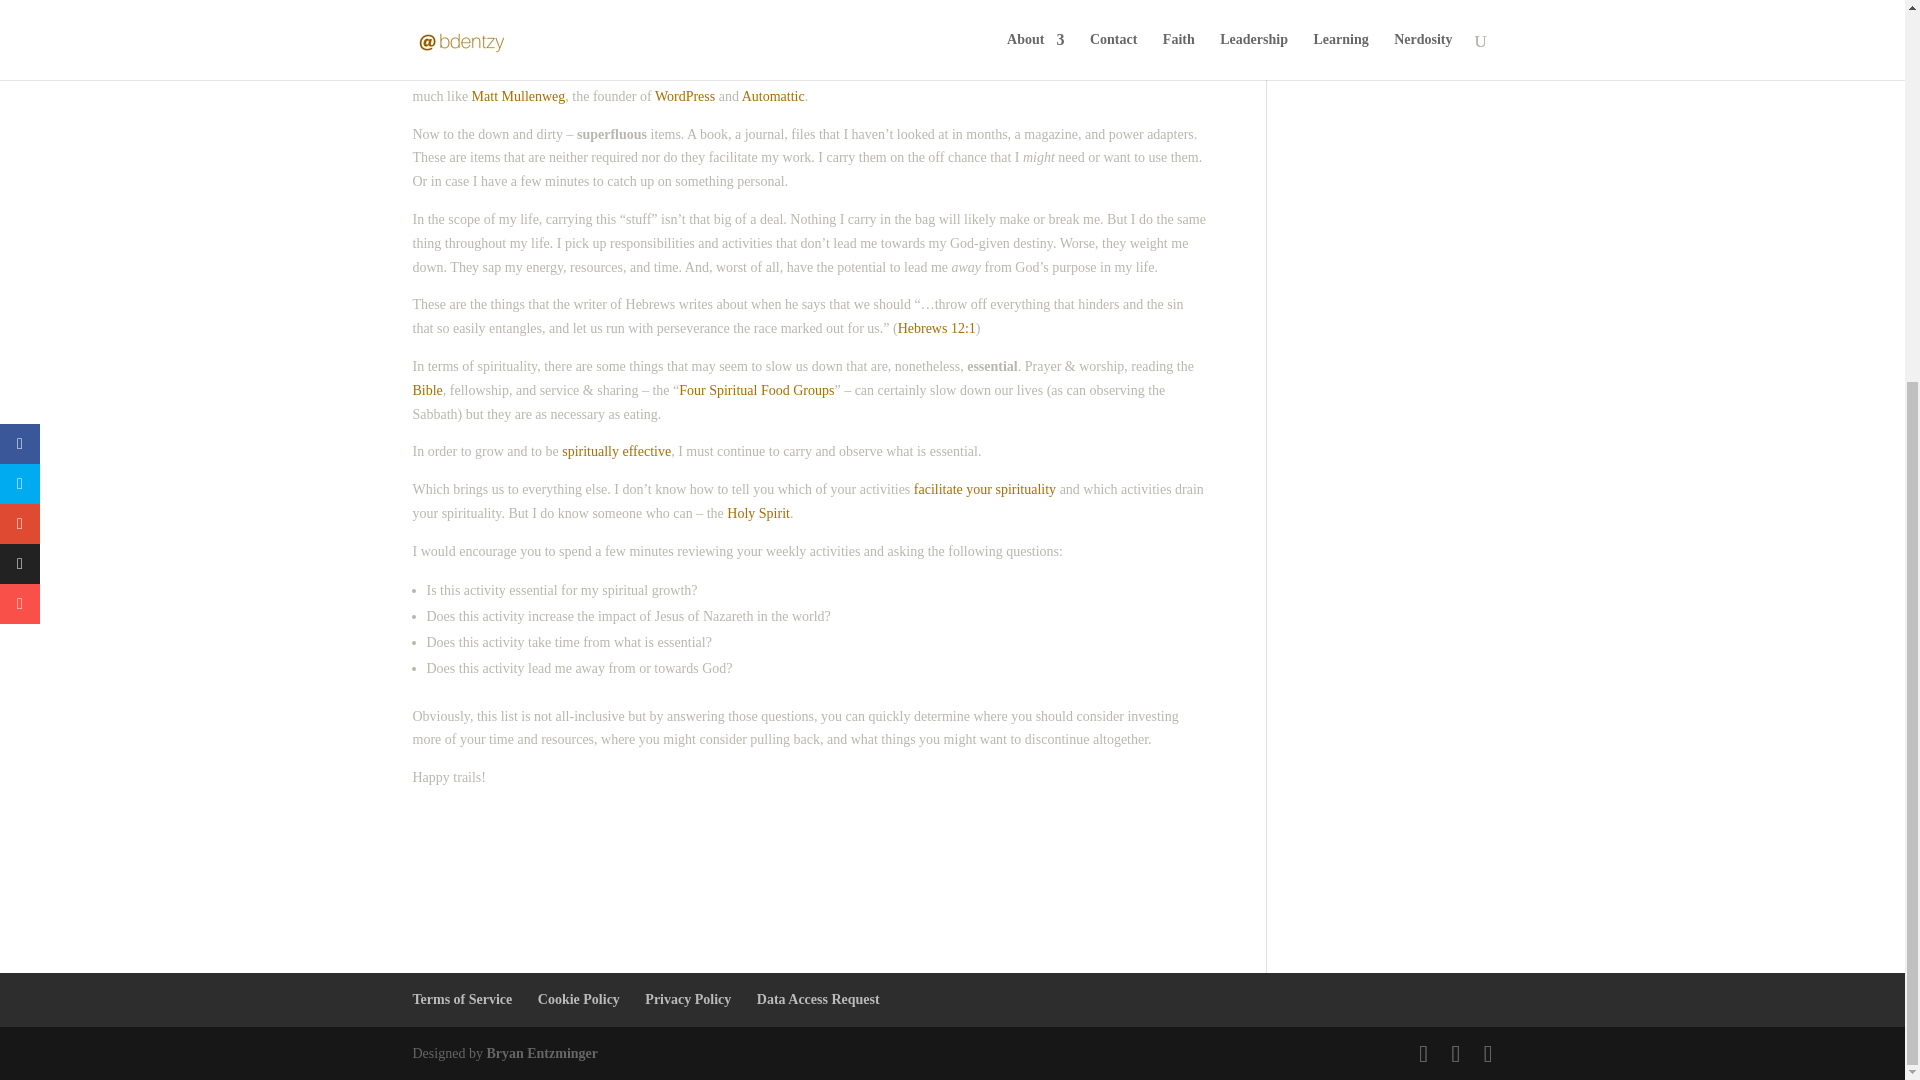  I want to click on Hebrews 12:1, so click(936, 328).